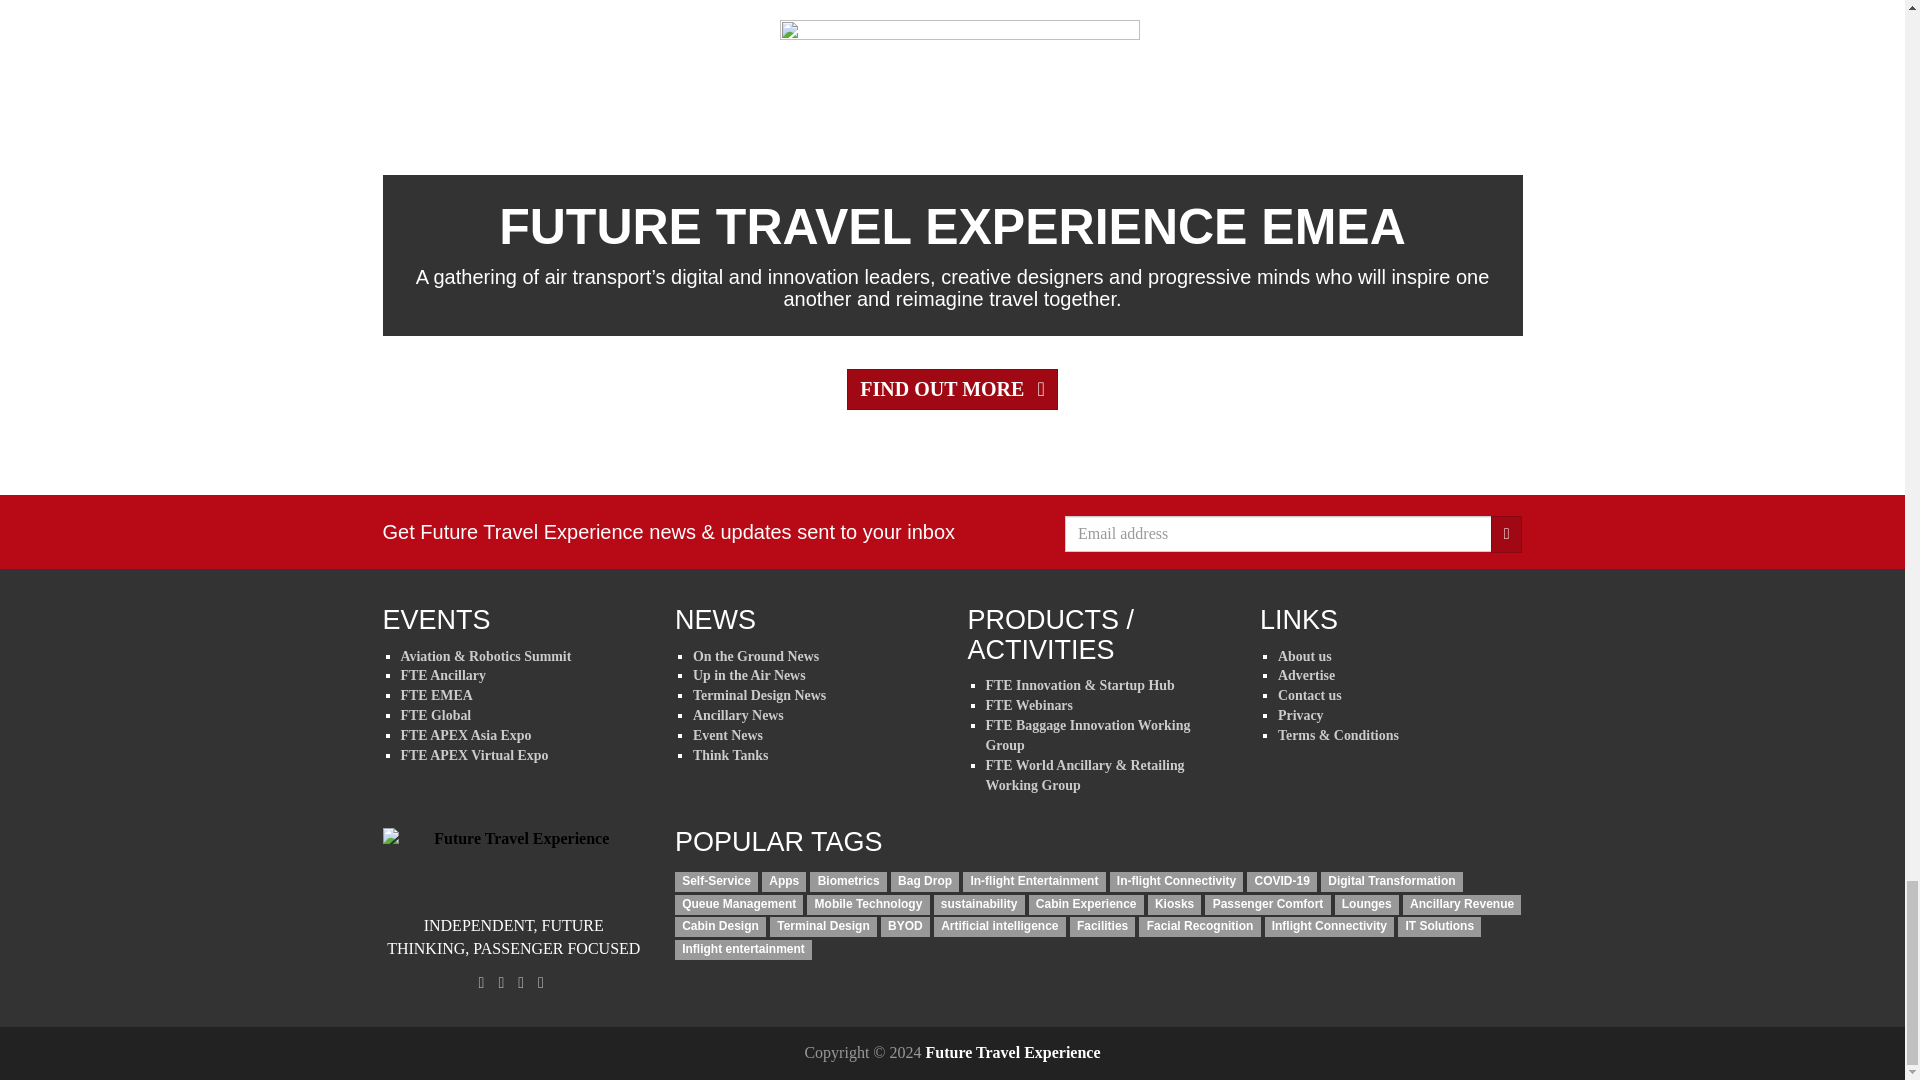 The height and width of the screenshot is (1080, 1920). What do you see at coordinates (1392, 882) in the screenshot?
I see `Digital Transformation` at bounding box center [1392, 882].